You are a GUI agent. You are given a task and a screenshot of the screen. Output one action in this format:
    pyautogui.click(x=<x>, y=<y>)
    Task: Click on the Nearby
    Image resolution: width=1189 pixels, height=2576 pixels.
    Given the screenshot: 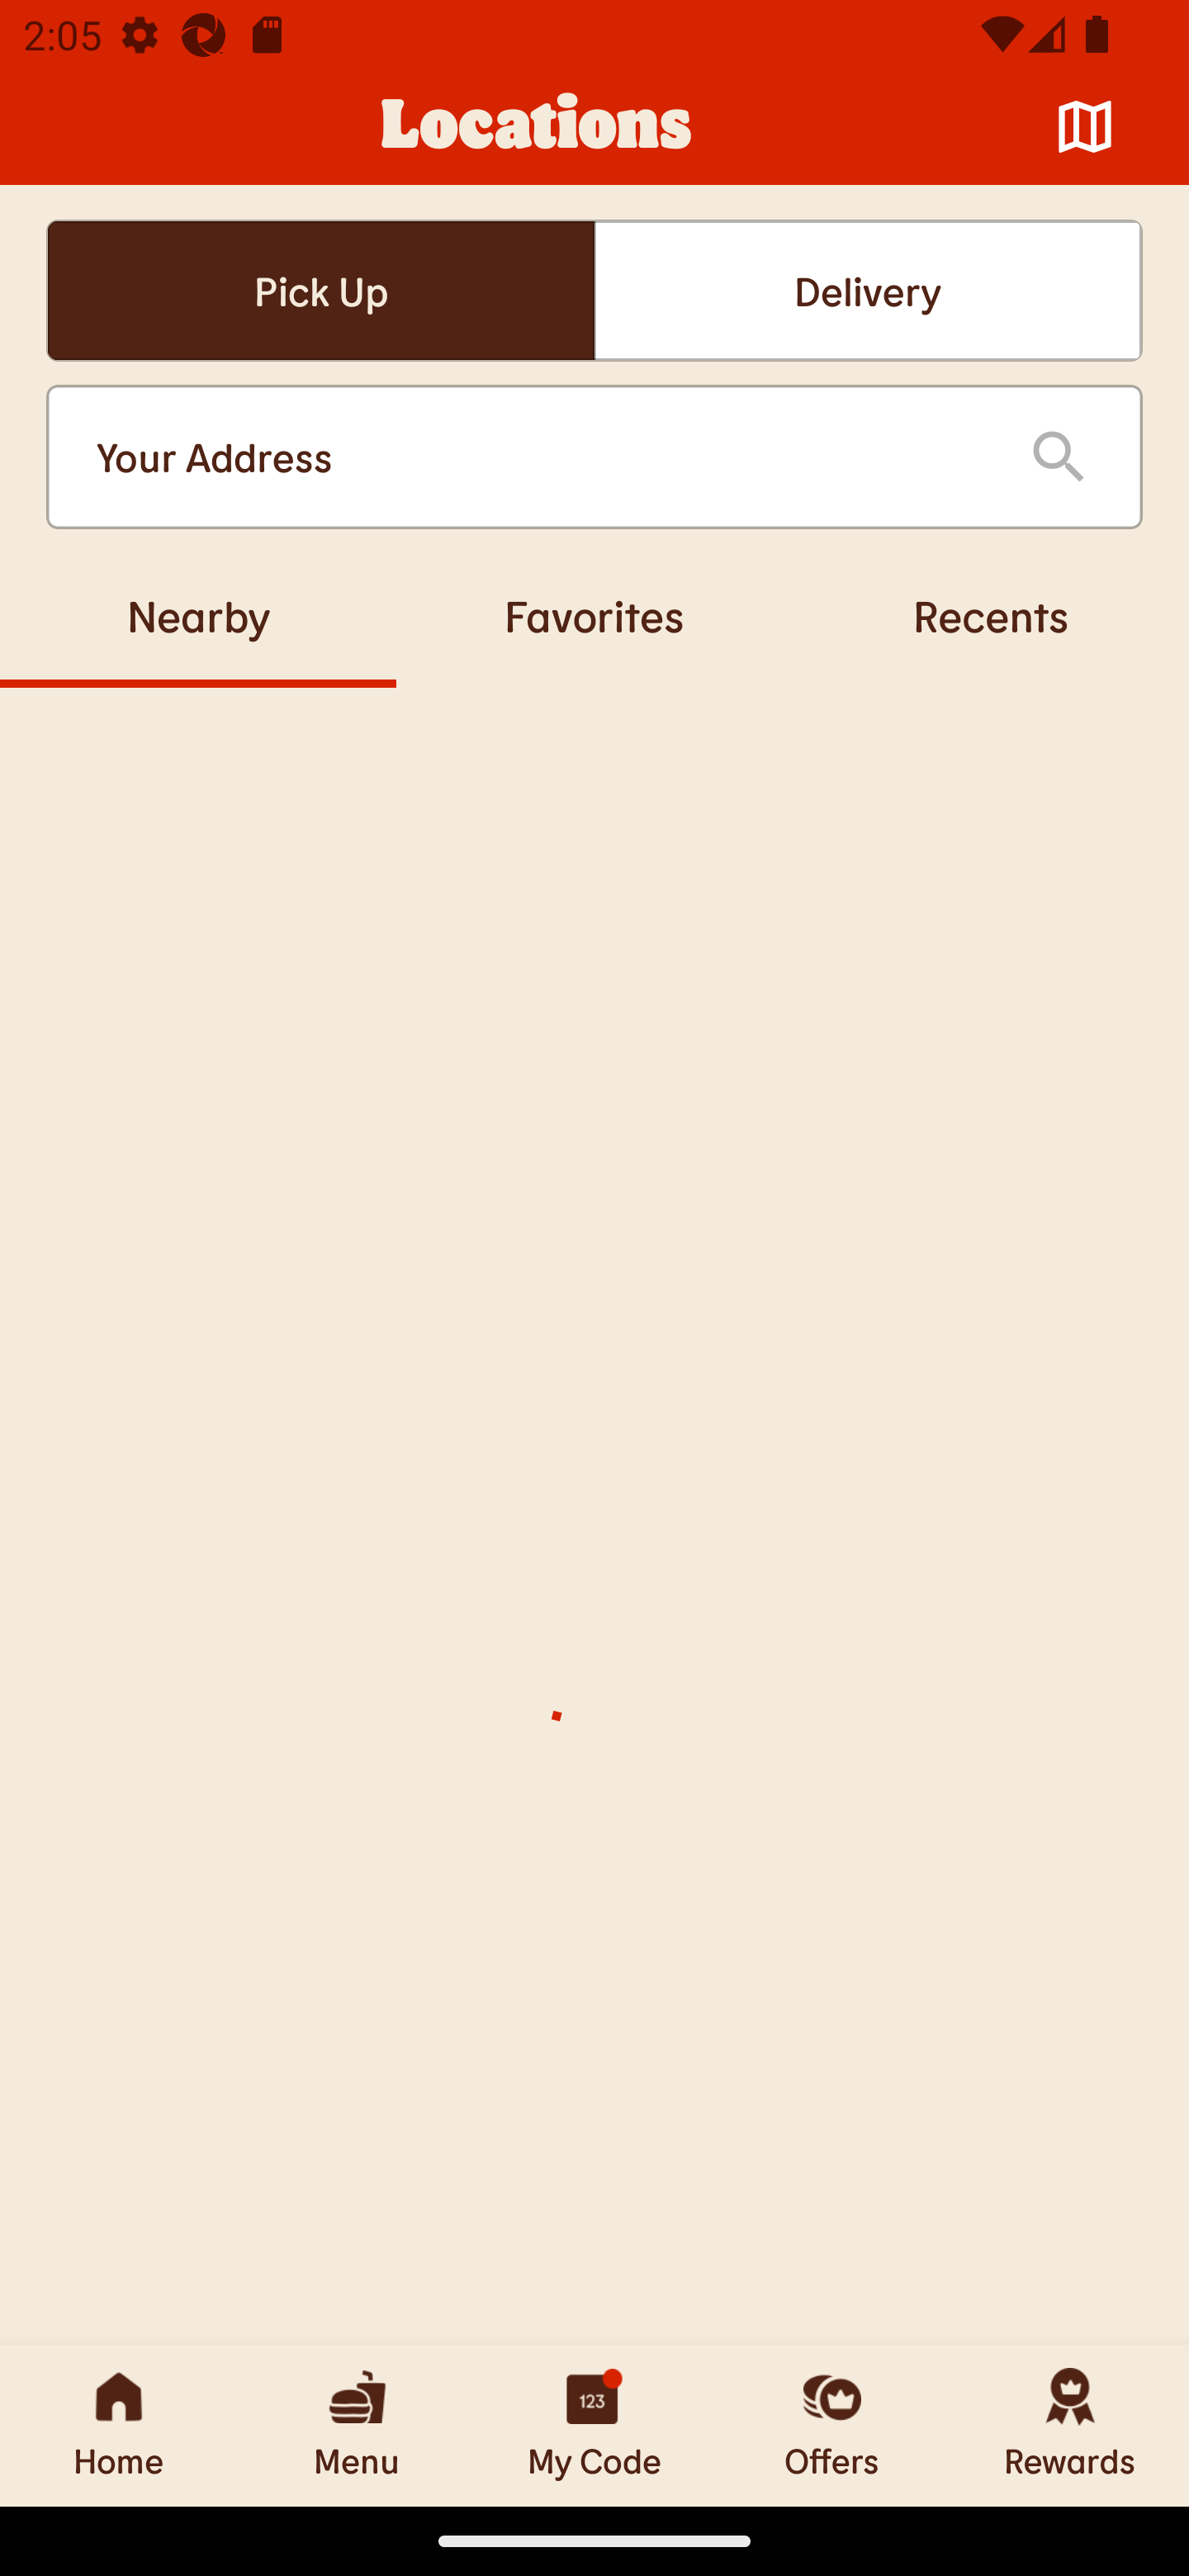 What is the action you would take?
    pyautogui.click(x=198, y=615)
    